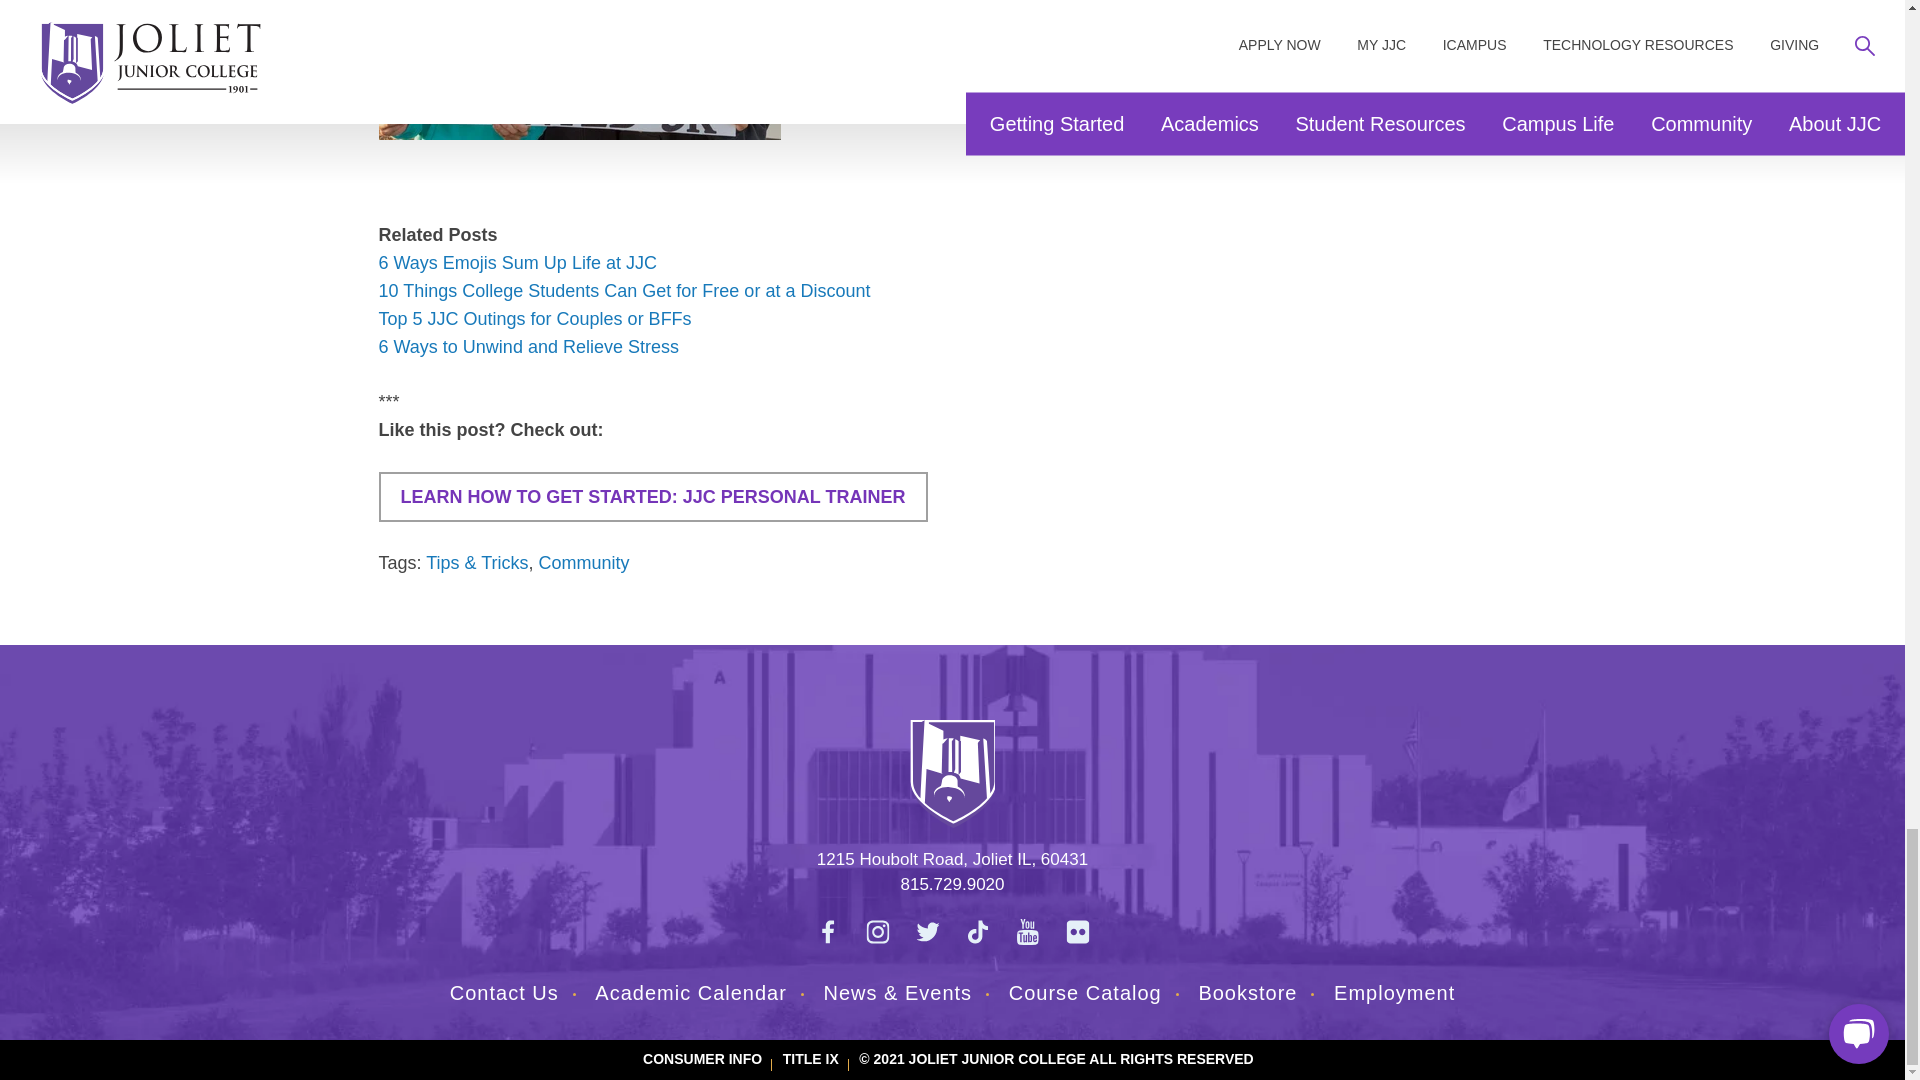 The image size is (1920, 1080). Describe the element at coordinates (652, 496) in the screenshot. I see `Learn How to Get Started: JJC Personal Trainer` at that location.